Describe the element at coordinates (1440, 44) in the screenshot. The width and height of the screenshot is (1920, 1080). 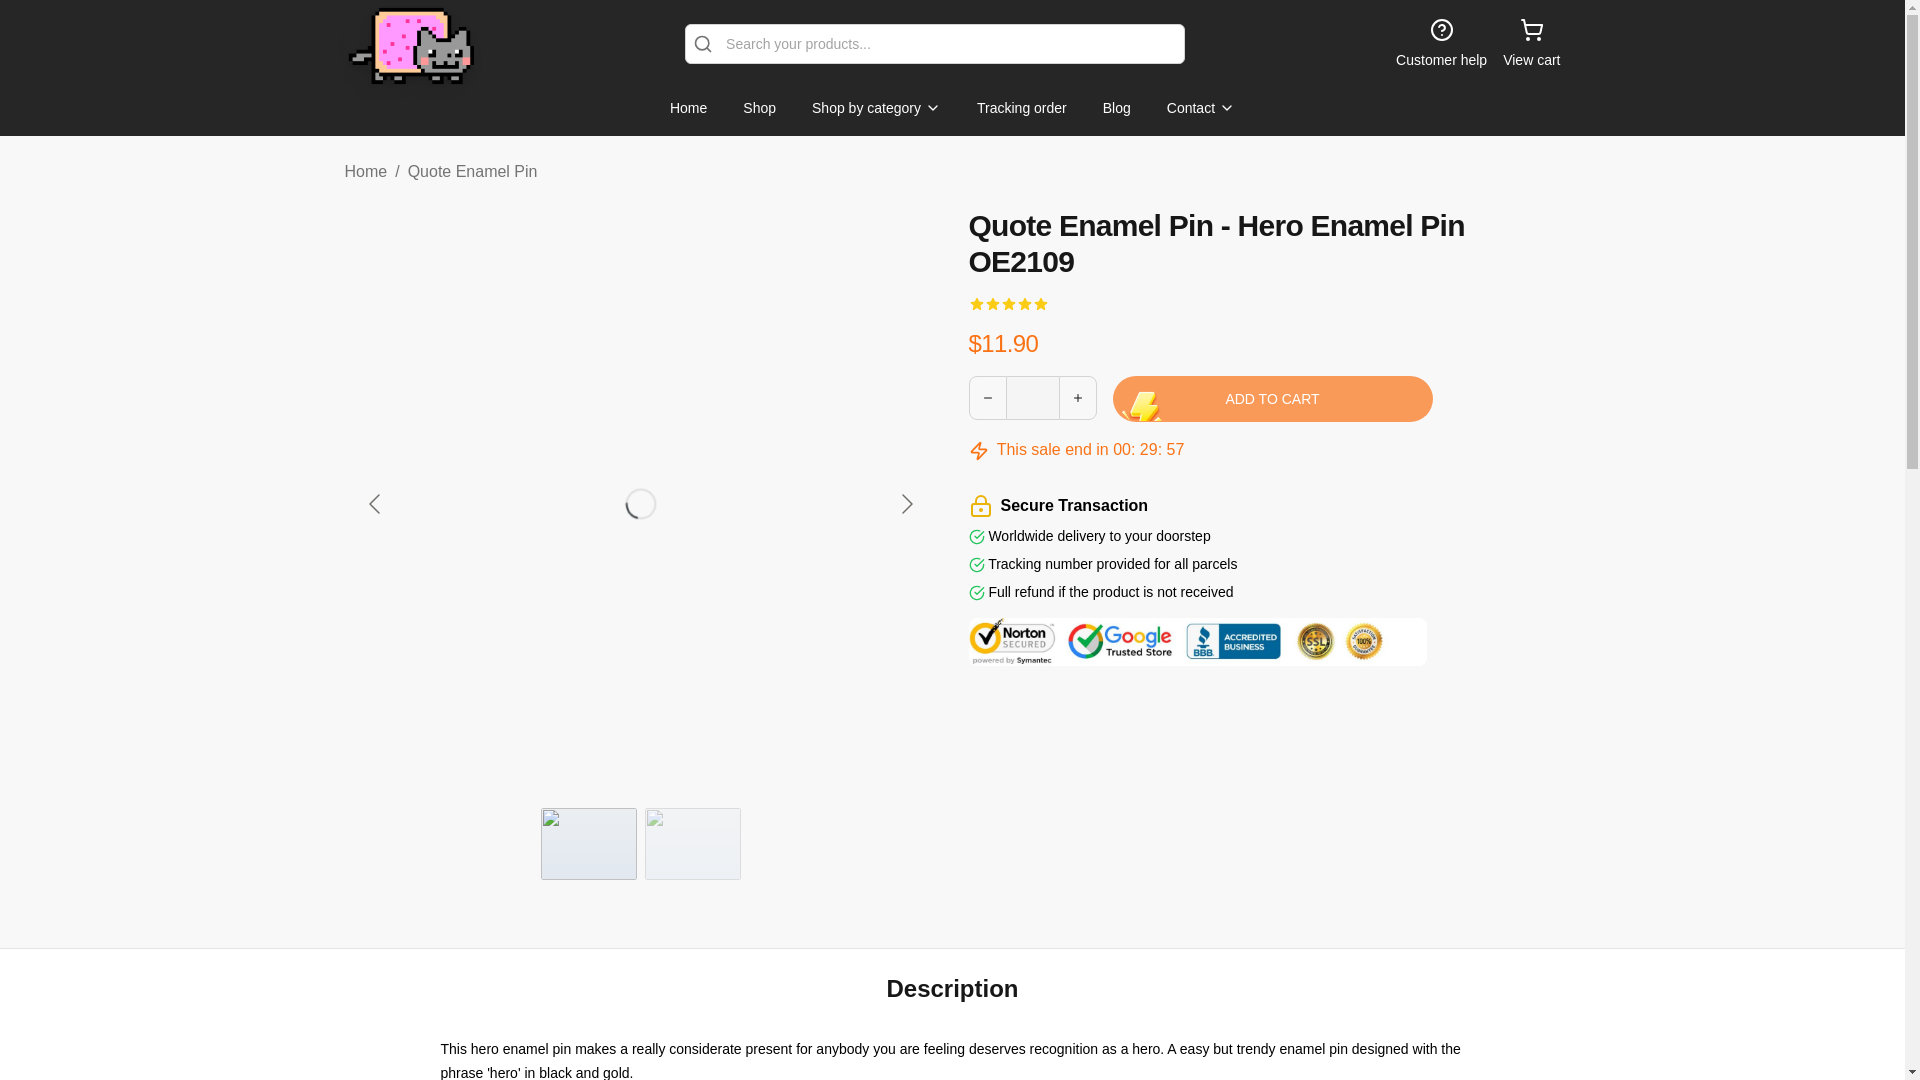
I see `customer help` at that location.